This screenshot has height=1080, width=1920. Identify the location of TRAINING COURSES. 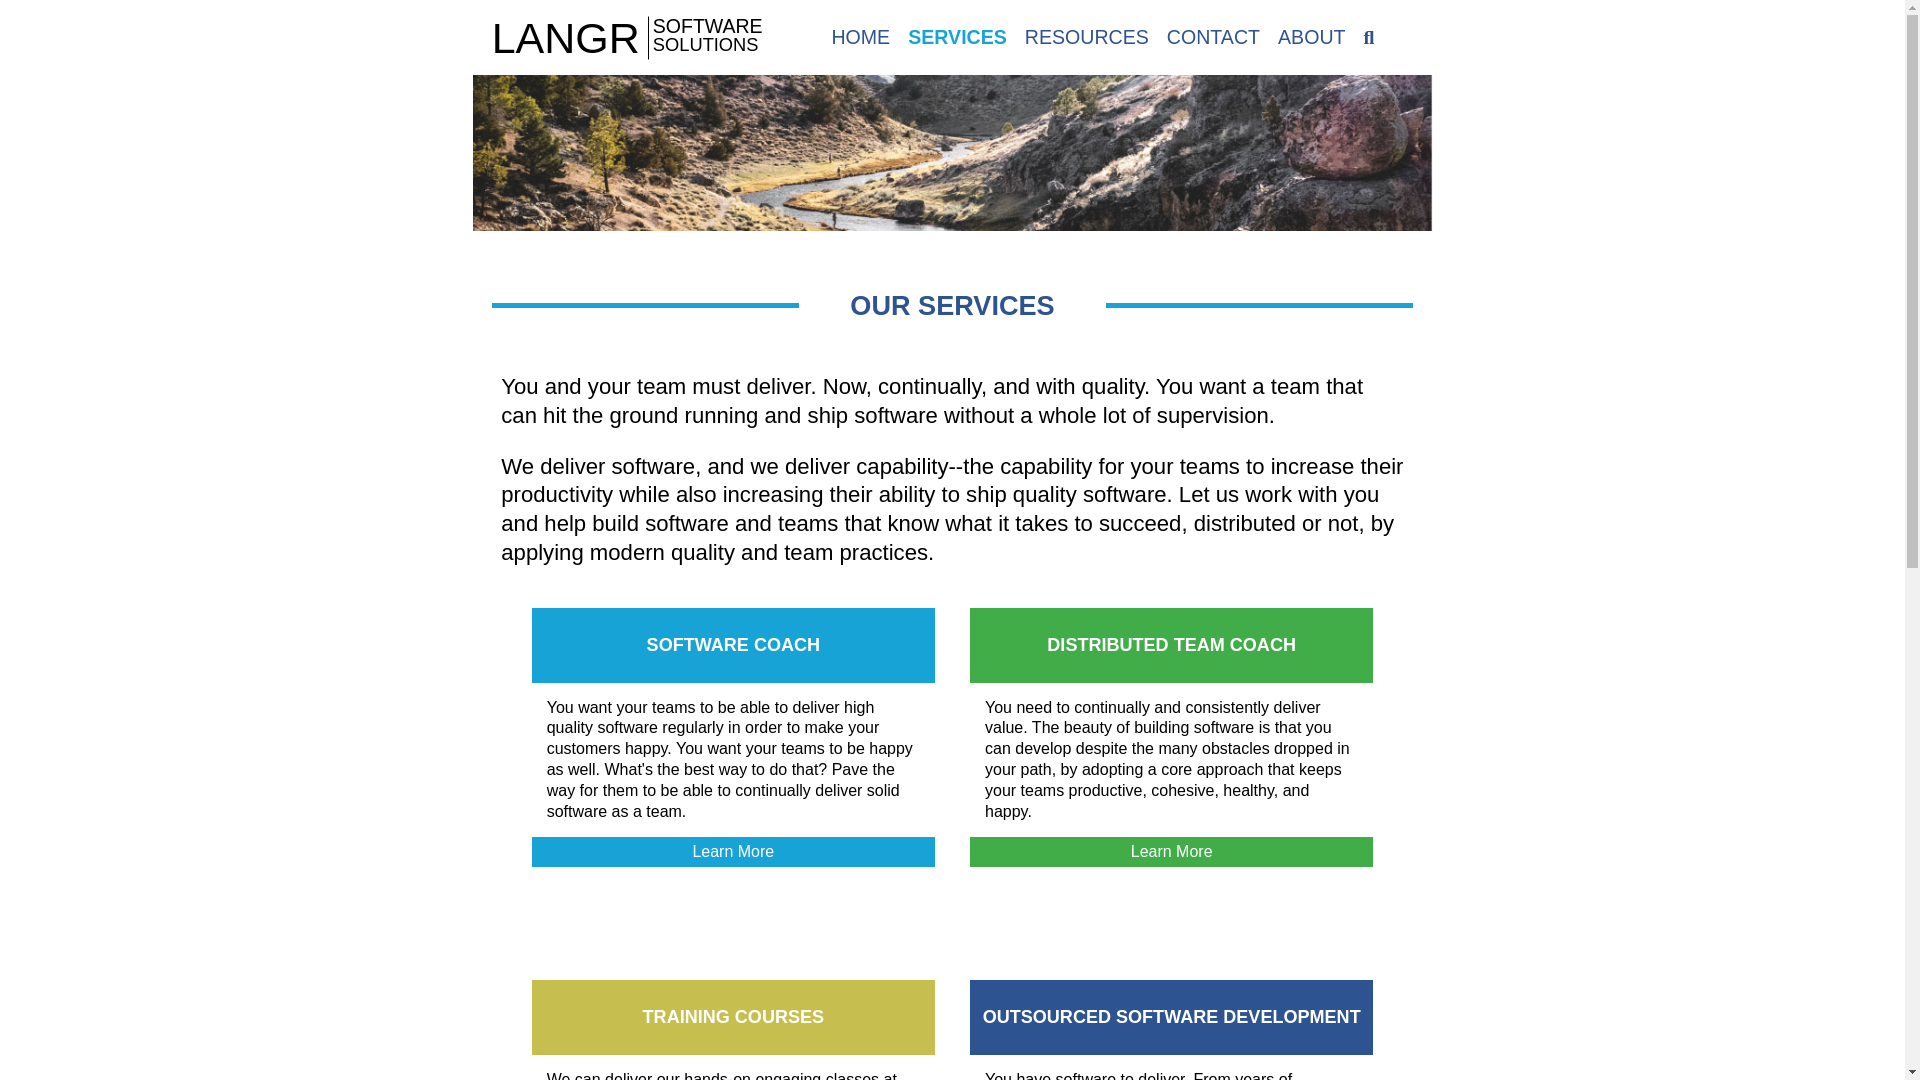
(1170, 852).